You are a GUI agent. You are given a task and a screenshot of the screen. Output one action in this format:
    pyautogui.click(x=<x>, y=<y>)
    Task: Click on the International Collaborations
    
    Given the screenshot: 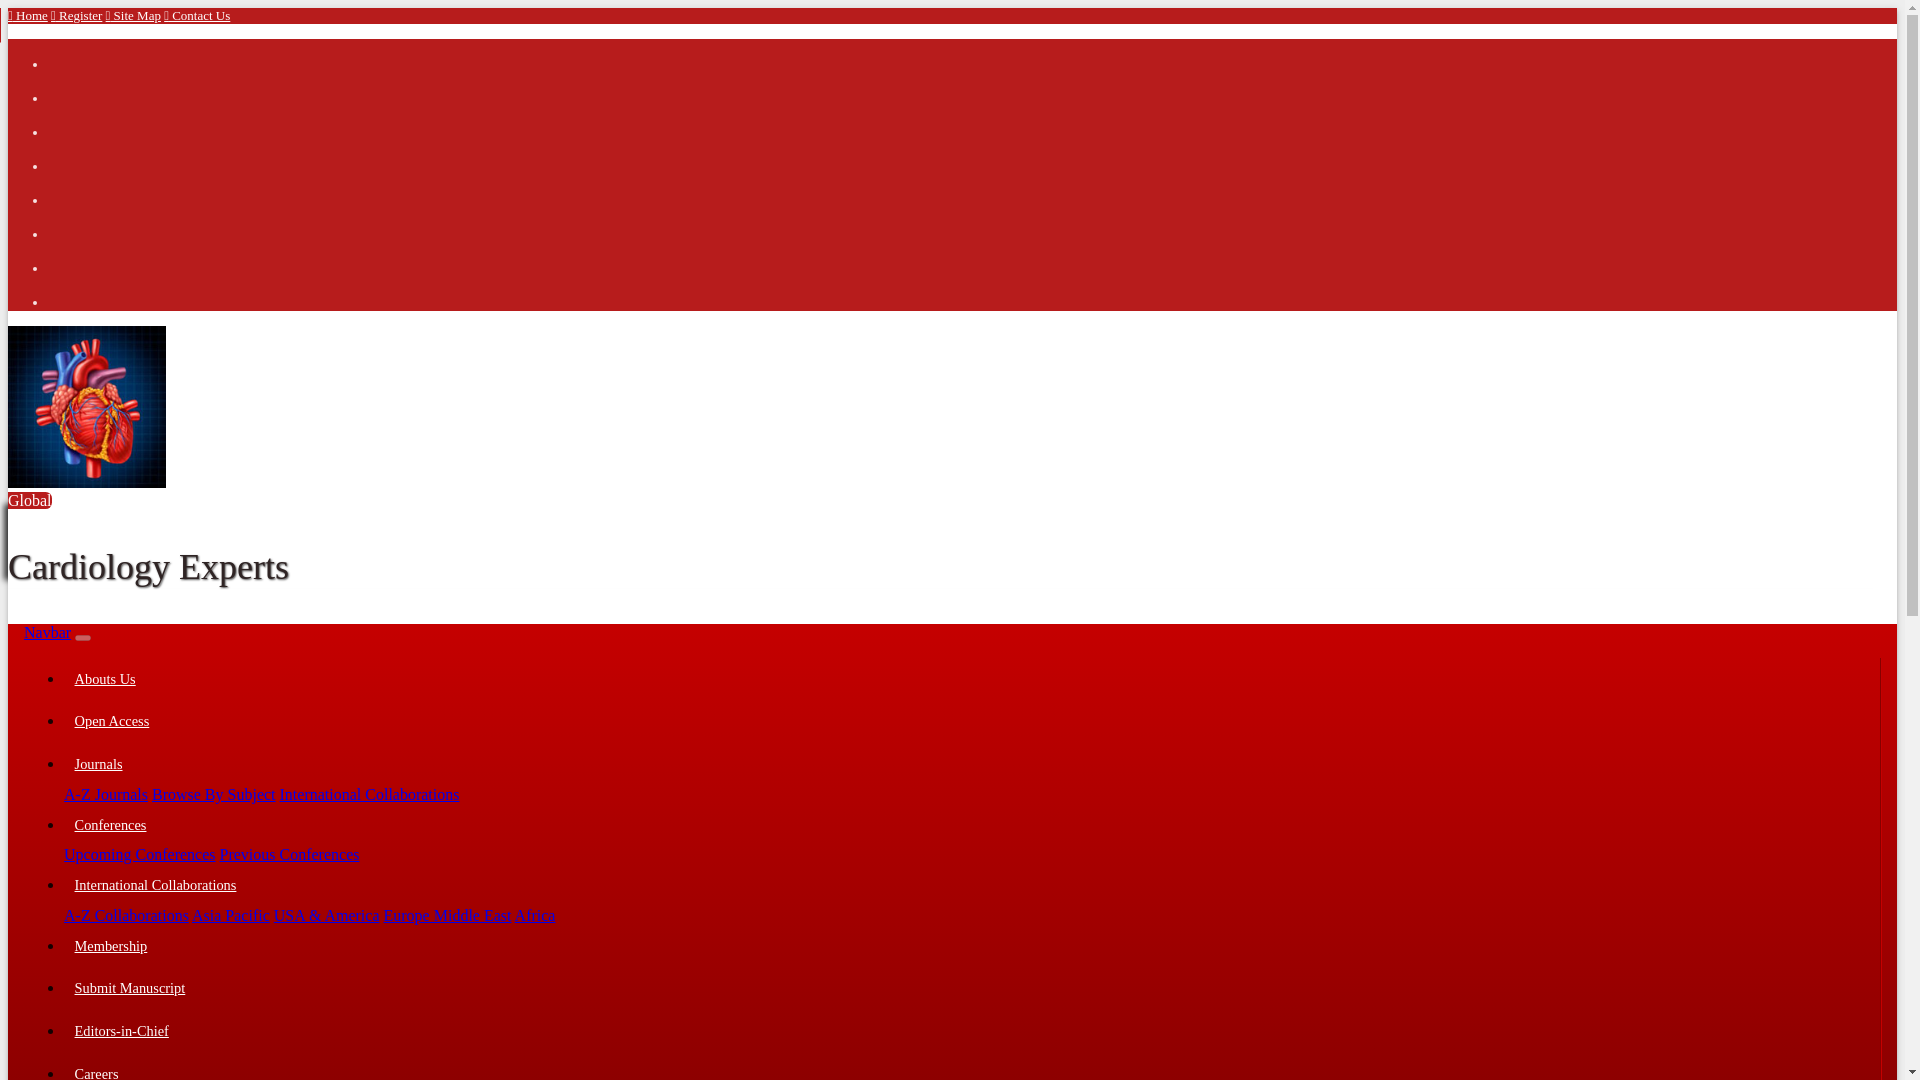 What is the action you would take?
    pyautogui.click(x=370, y=794)
    